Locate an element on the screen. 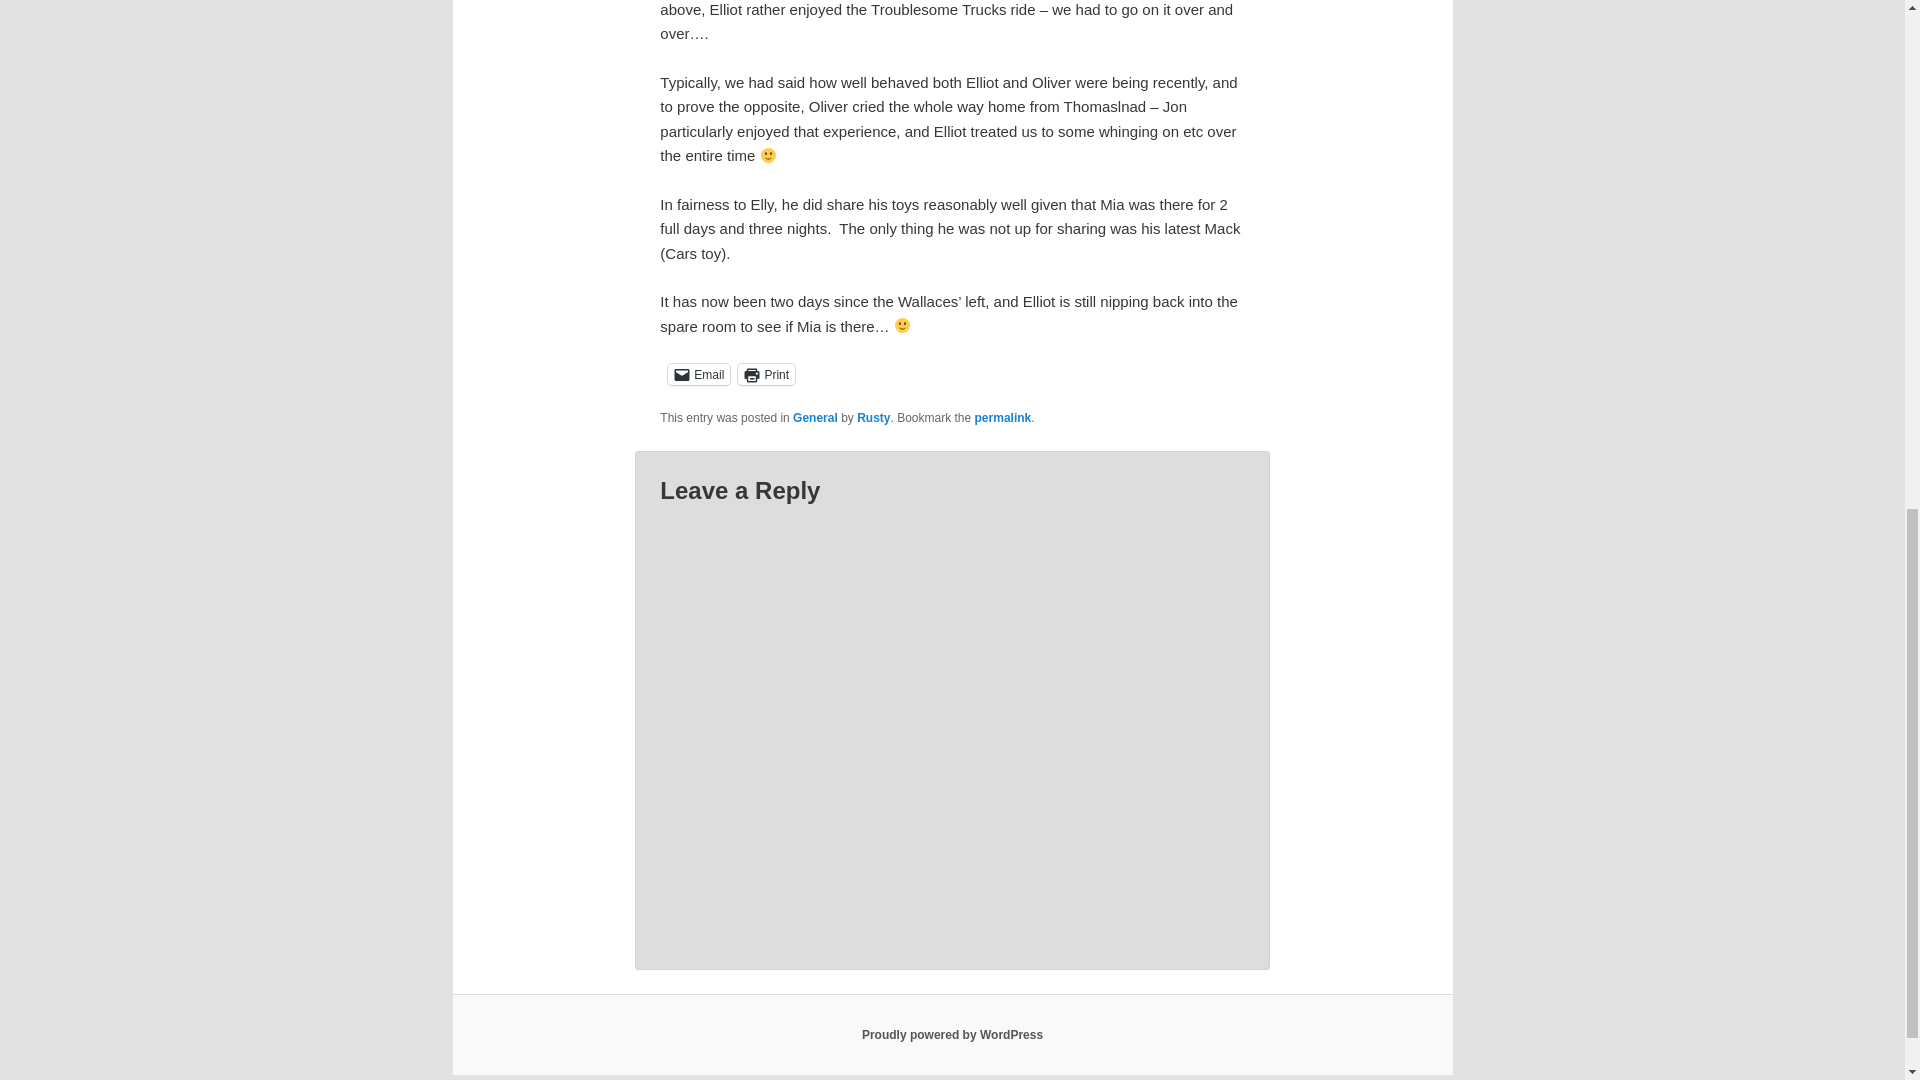  Rusty is located at coordinates (873, 418).